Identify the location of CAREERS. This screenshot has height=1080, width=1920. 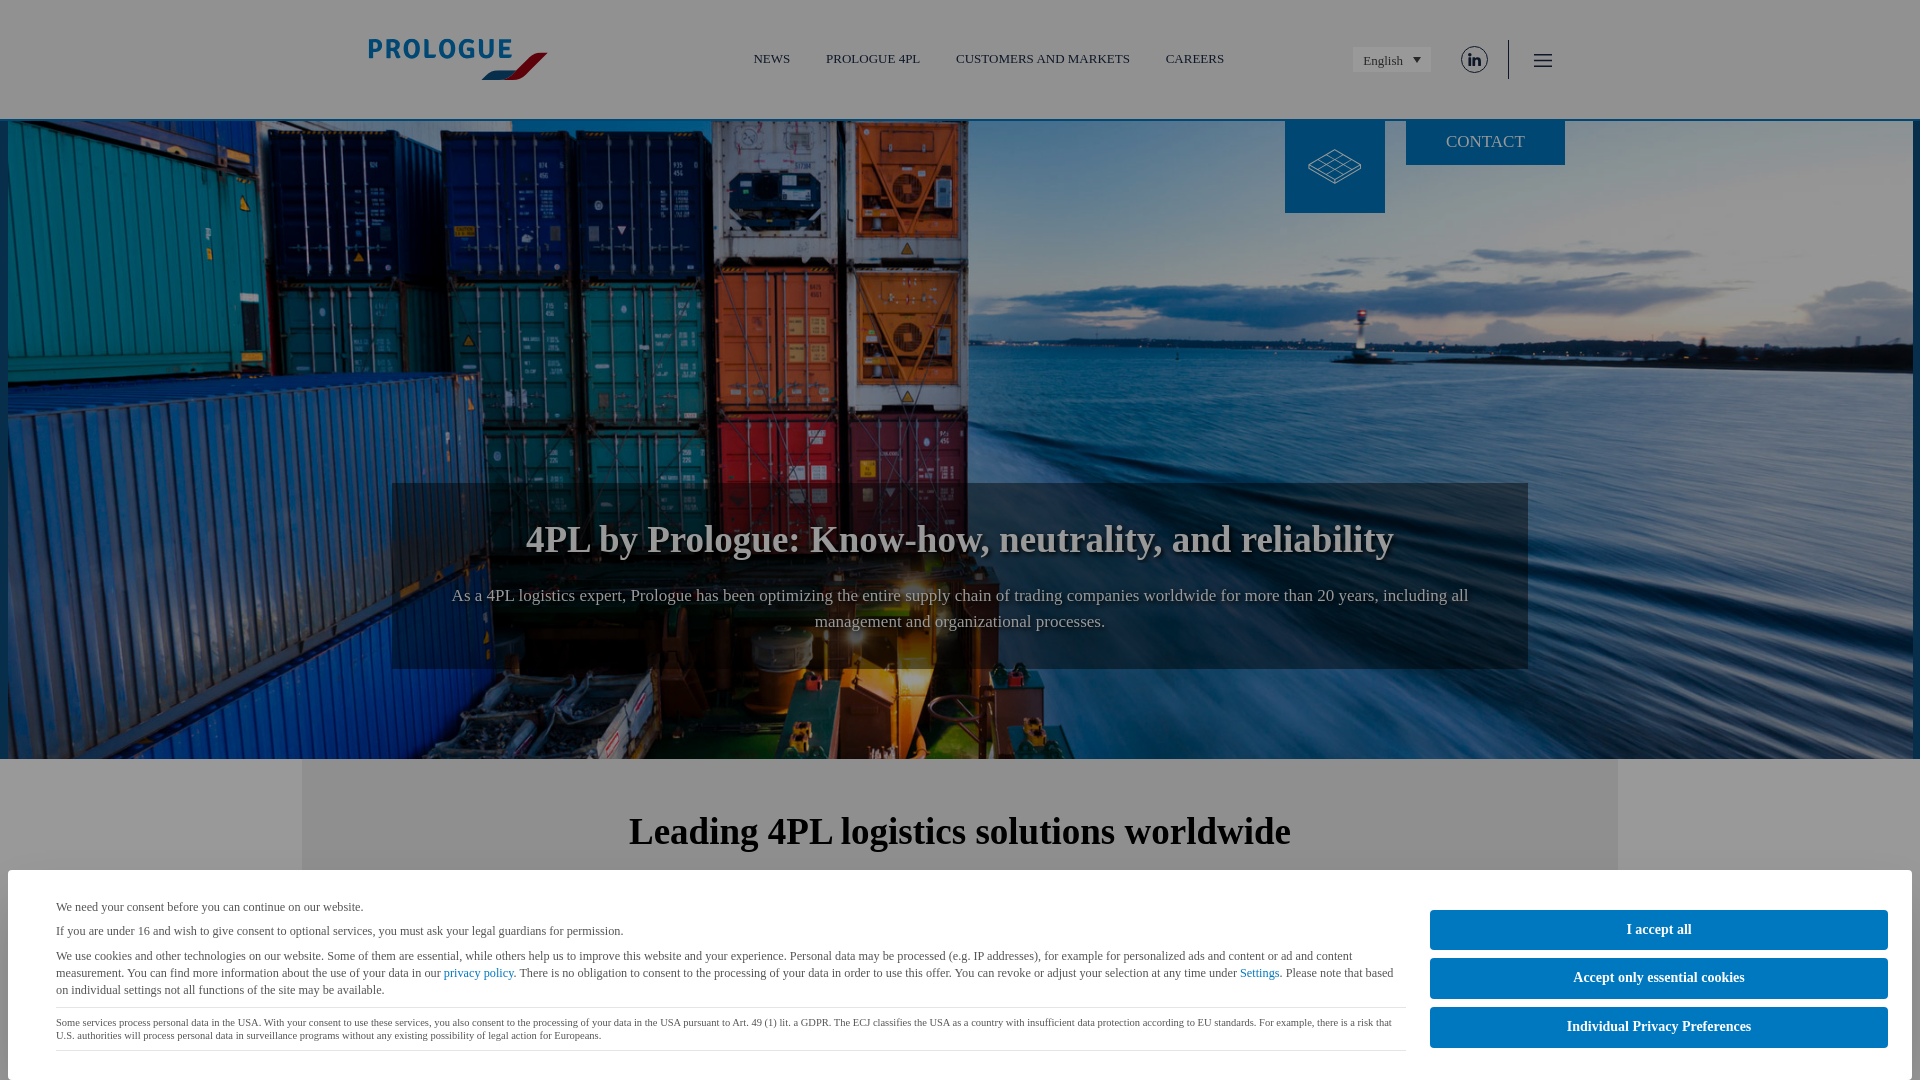
(1194, 58).